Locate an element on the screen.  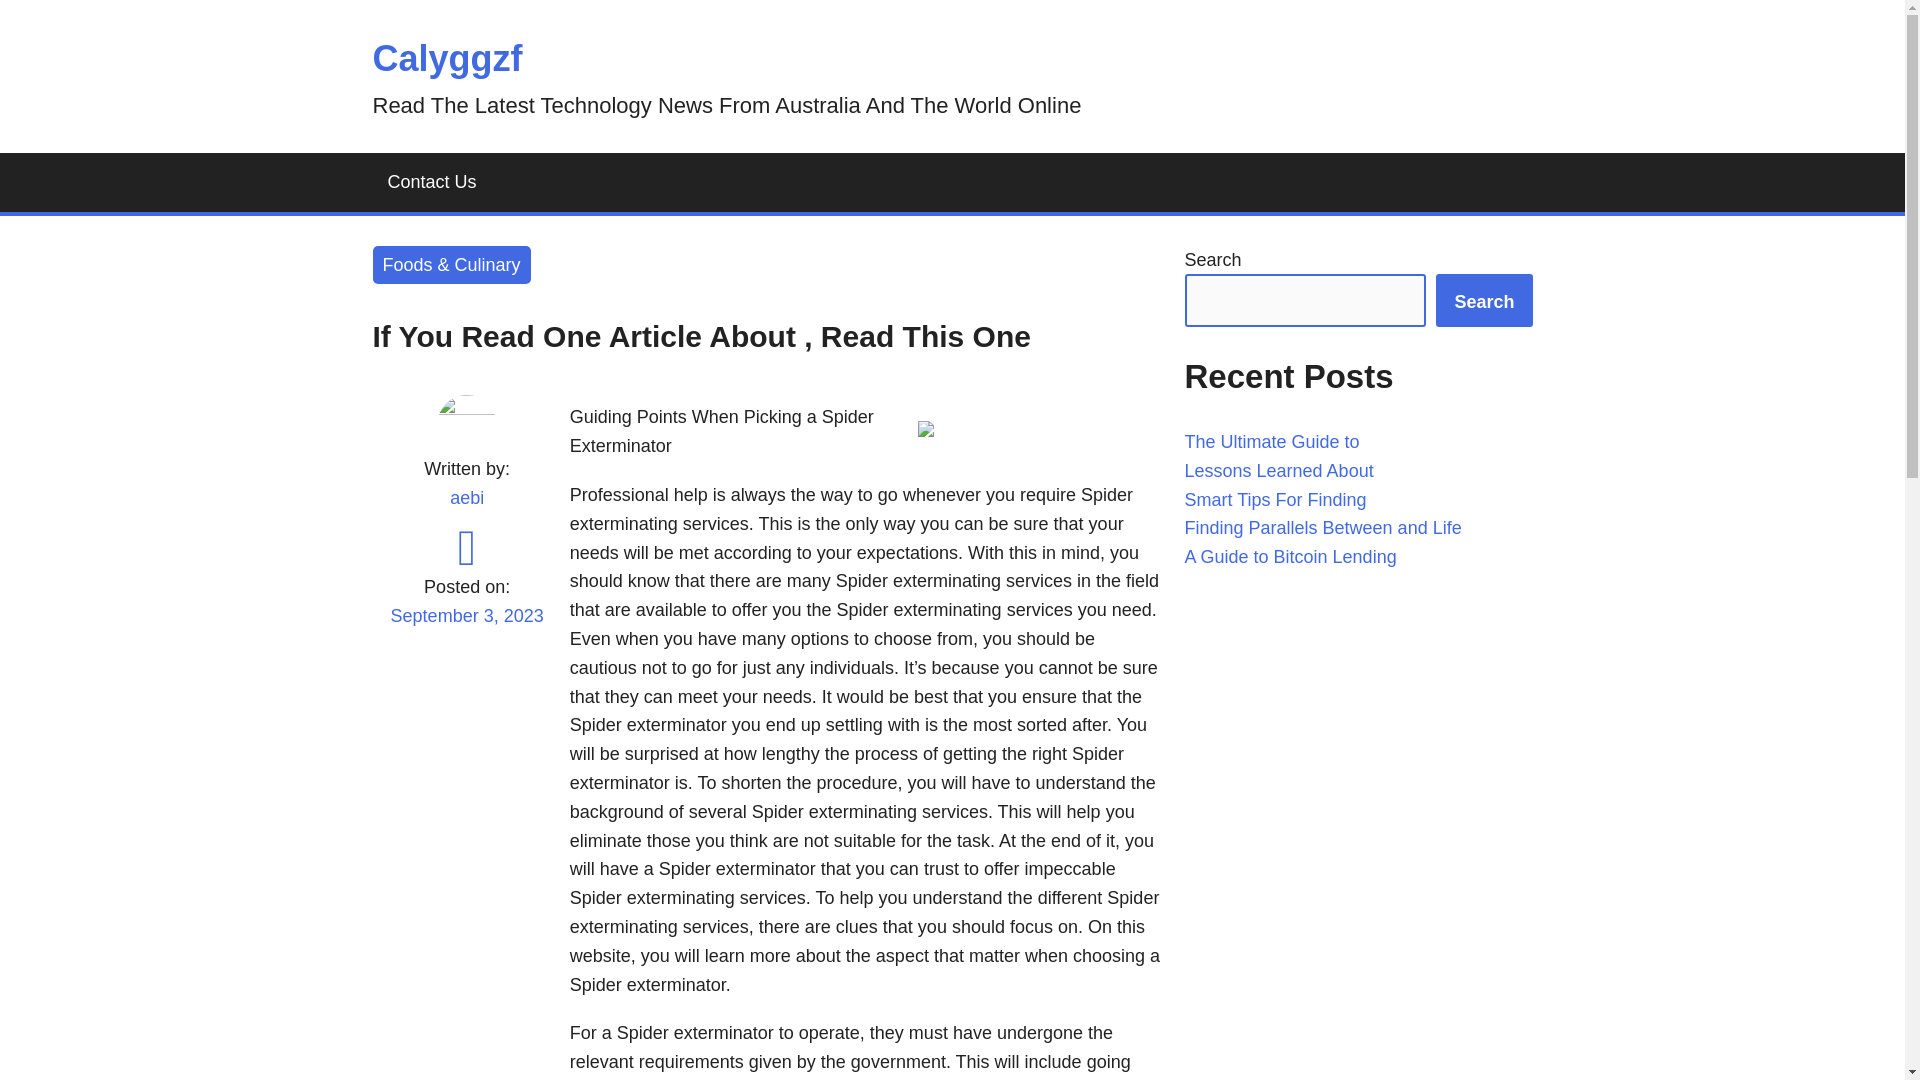
Contact Us is located at coordinates (432, 182).